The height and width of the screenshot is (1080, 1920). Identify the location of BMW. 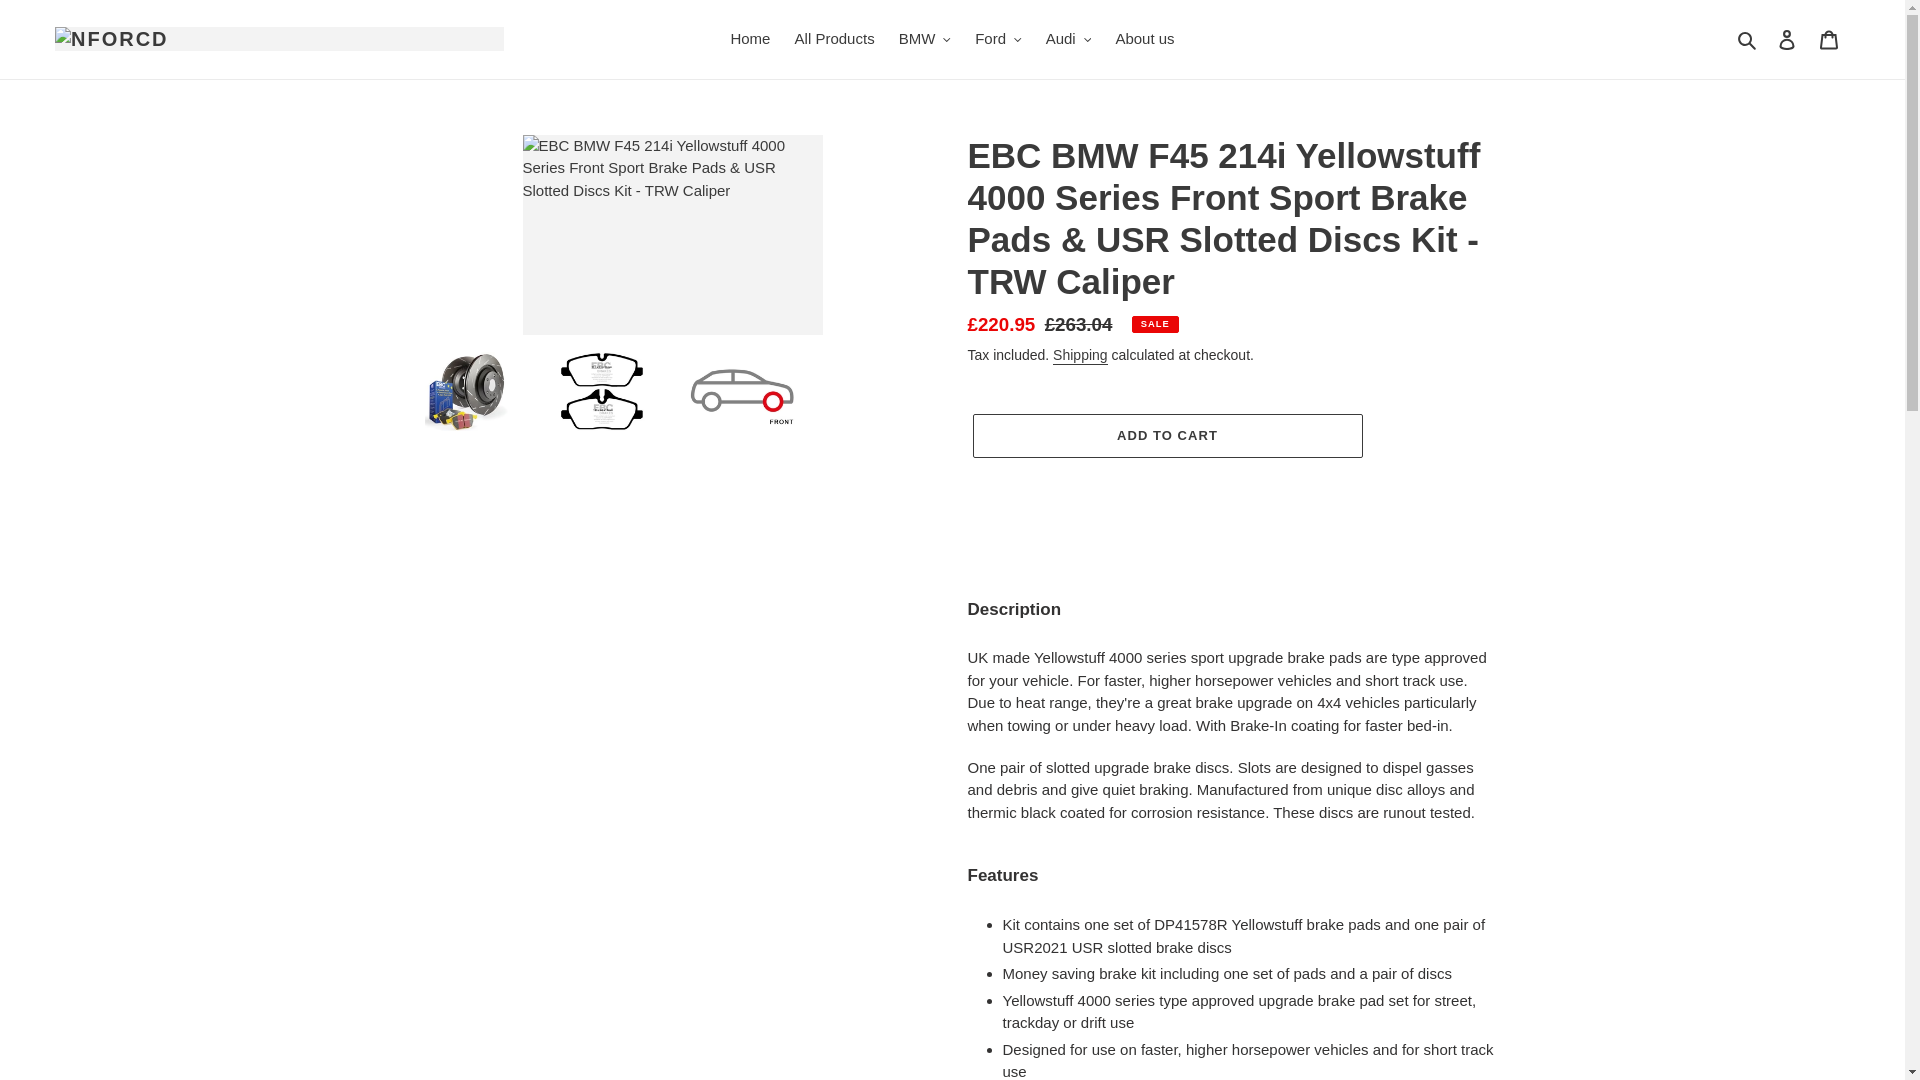
(924, 39).